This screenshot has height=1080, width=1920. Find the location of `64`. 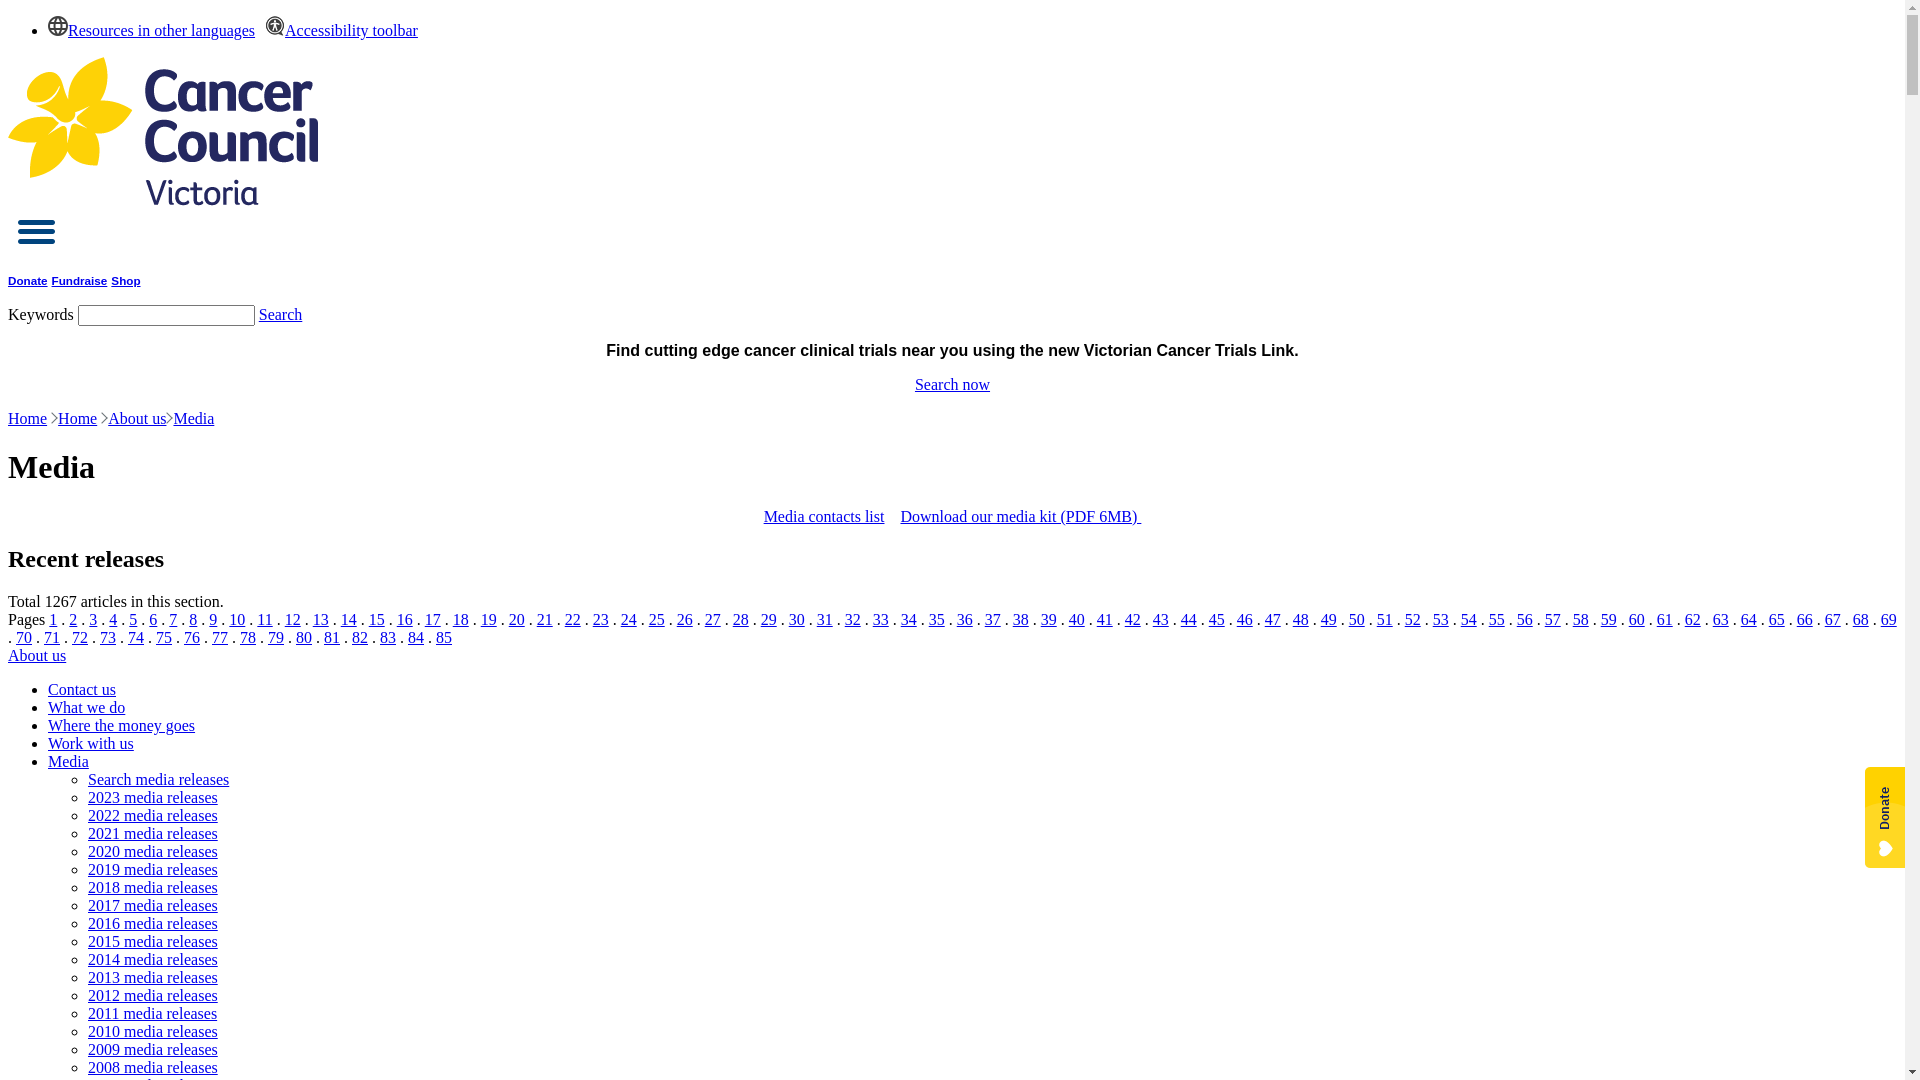

64 is located at coordinates (1749, 620).